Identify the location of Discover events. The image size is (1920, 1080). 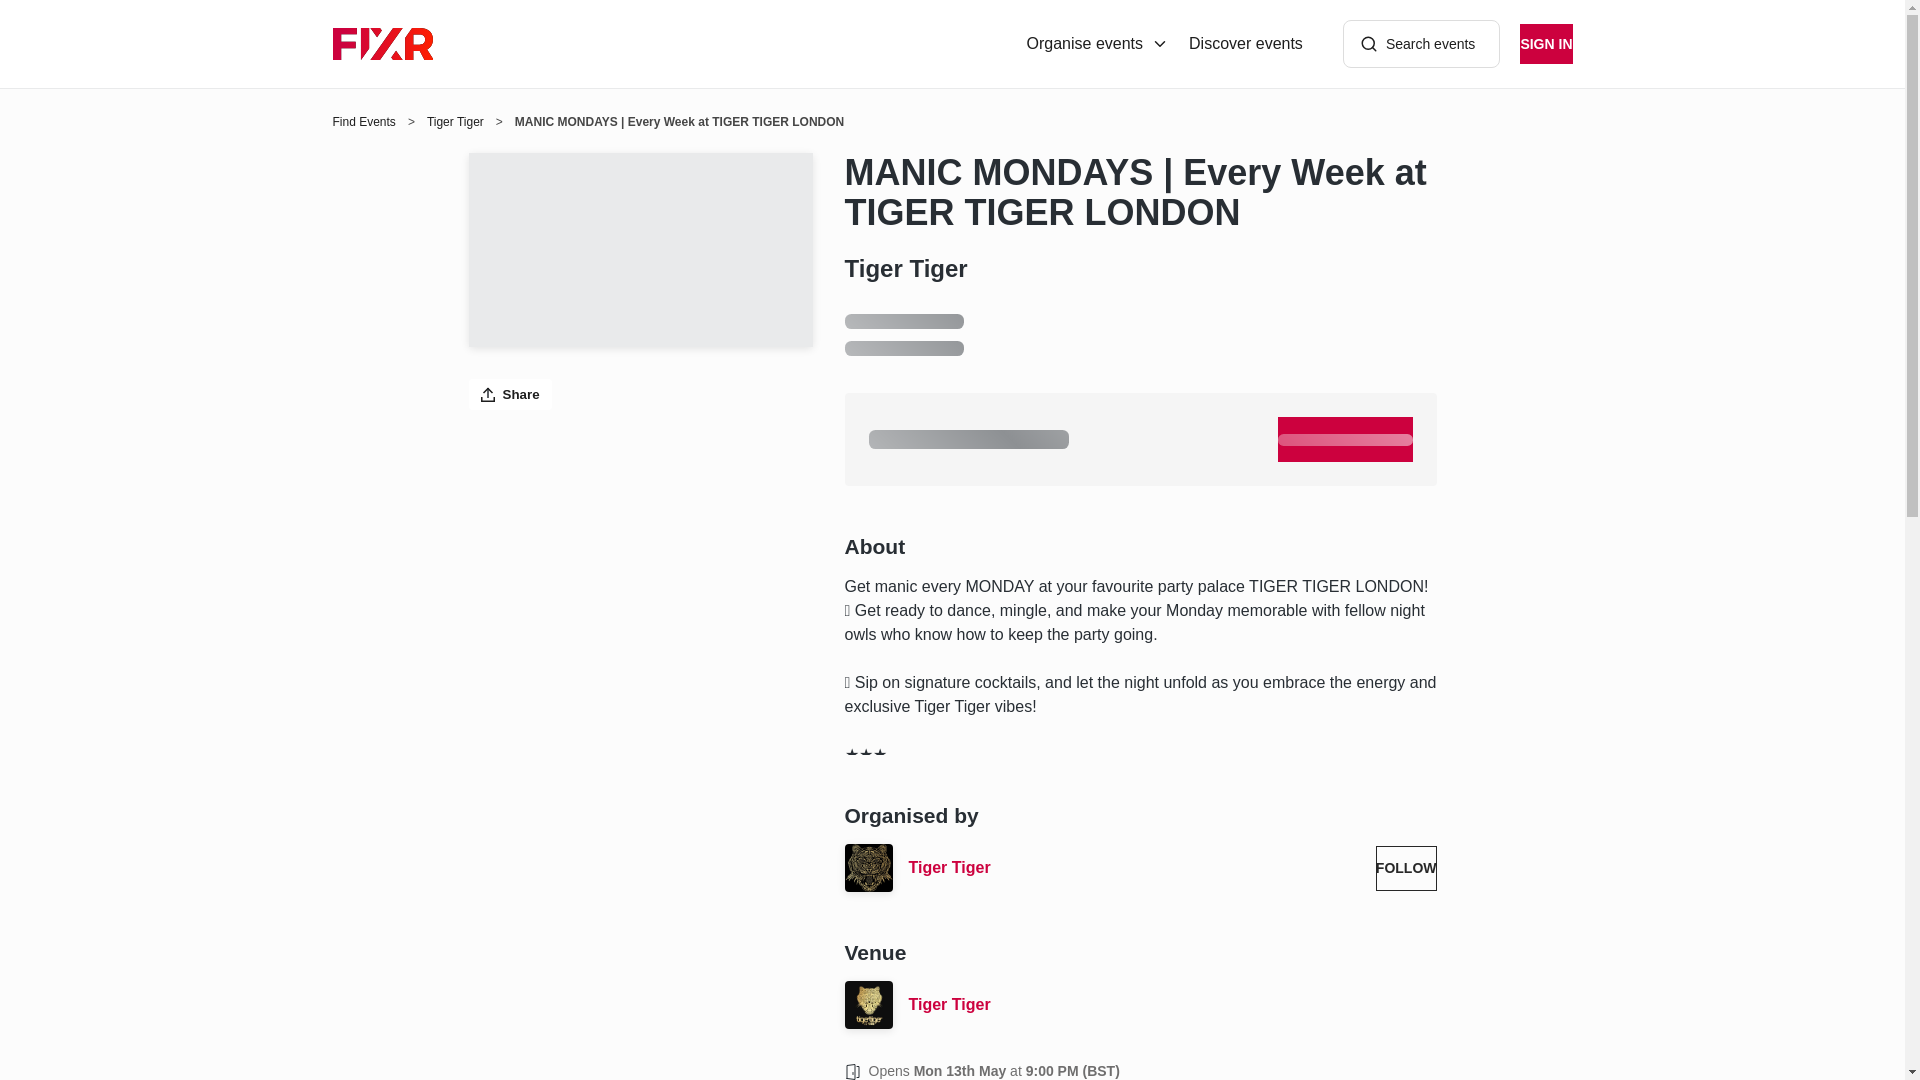
(1246, 44).